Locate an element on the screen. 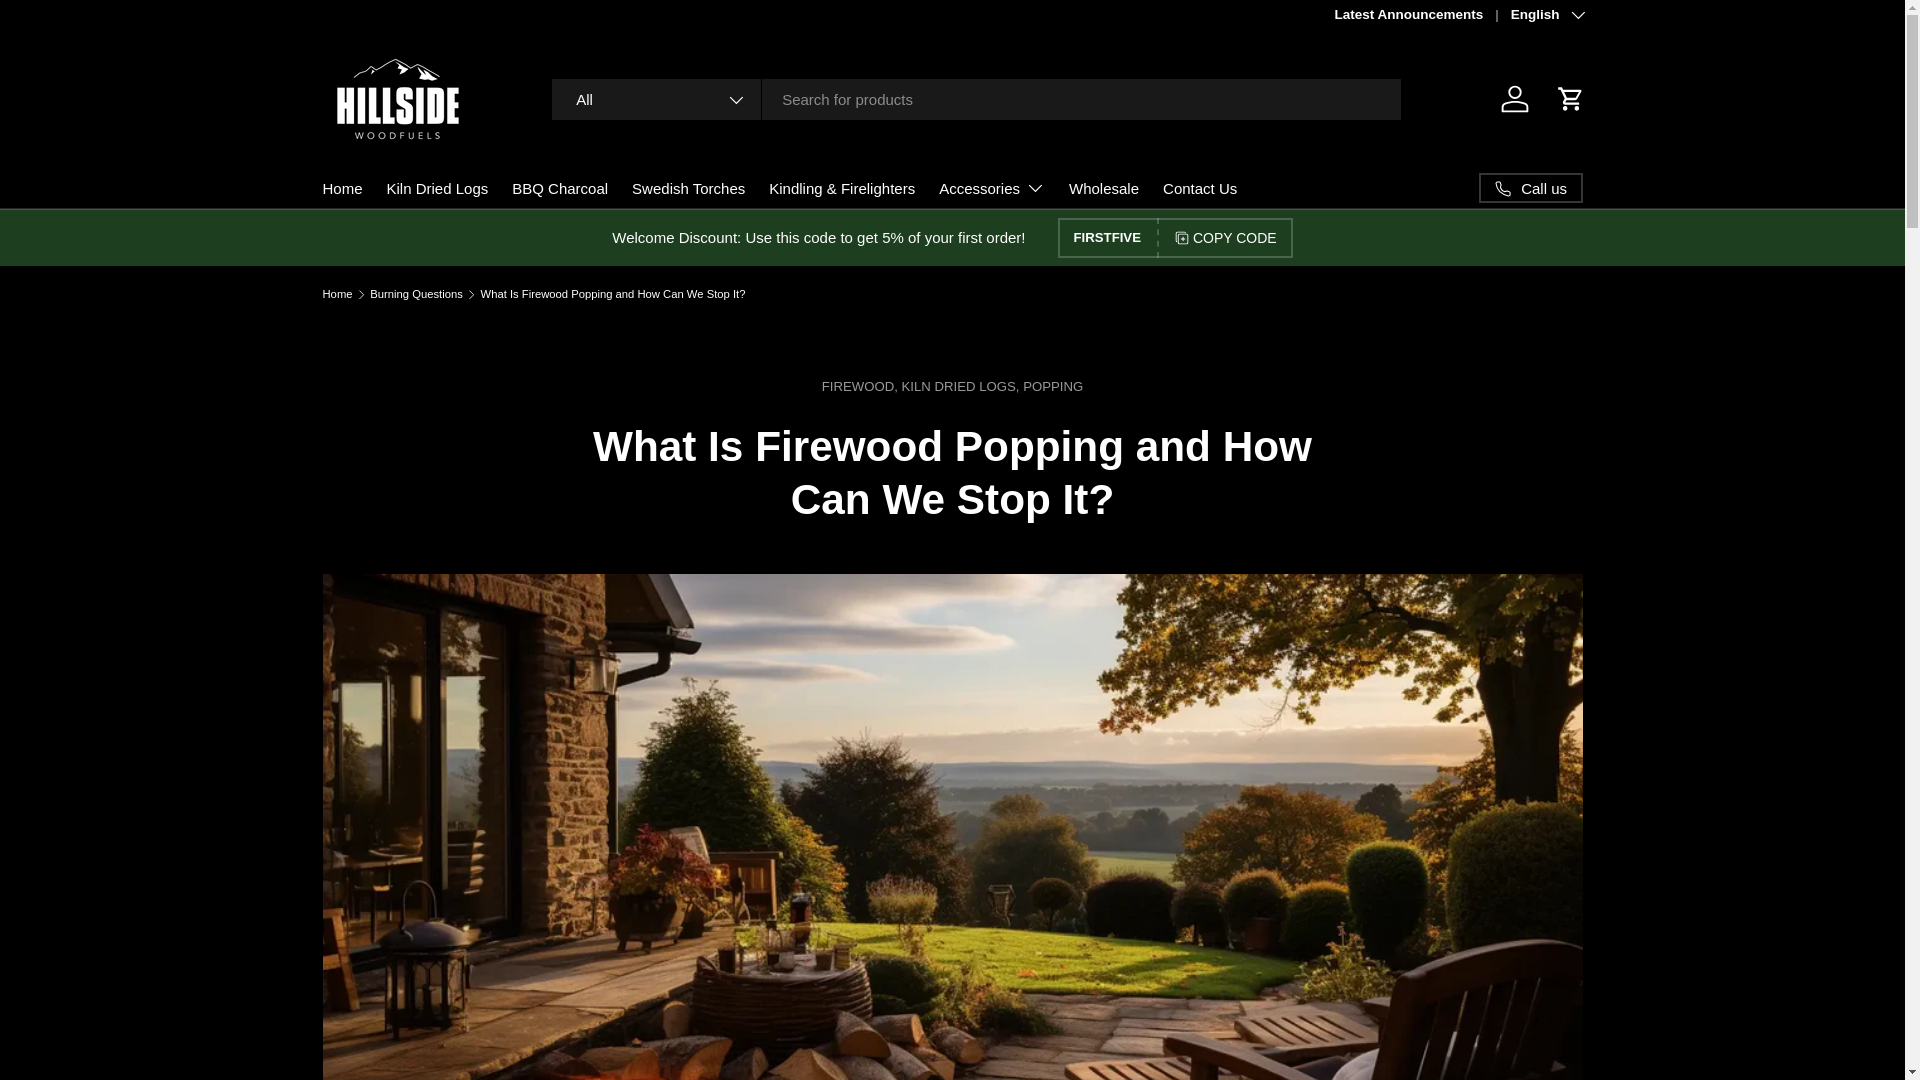  Latest Announcements is located at coordinates (1422, 14).